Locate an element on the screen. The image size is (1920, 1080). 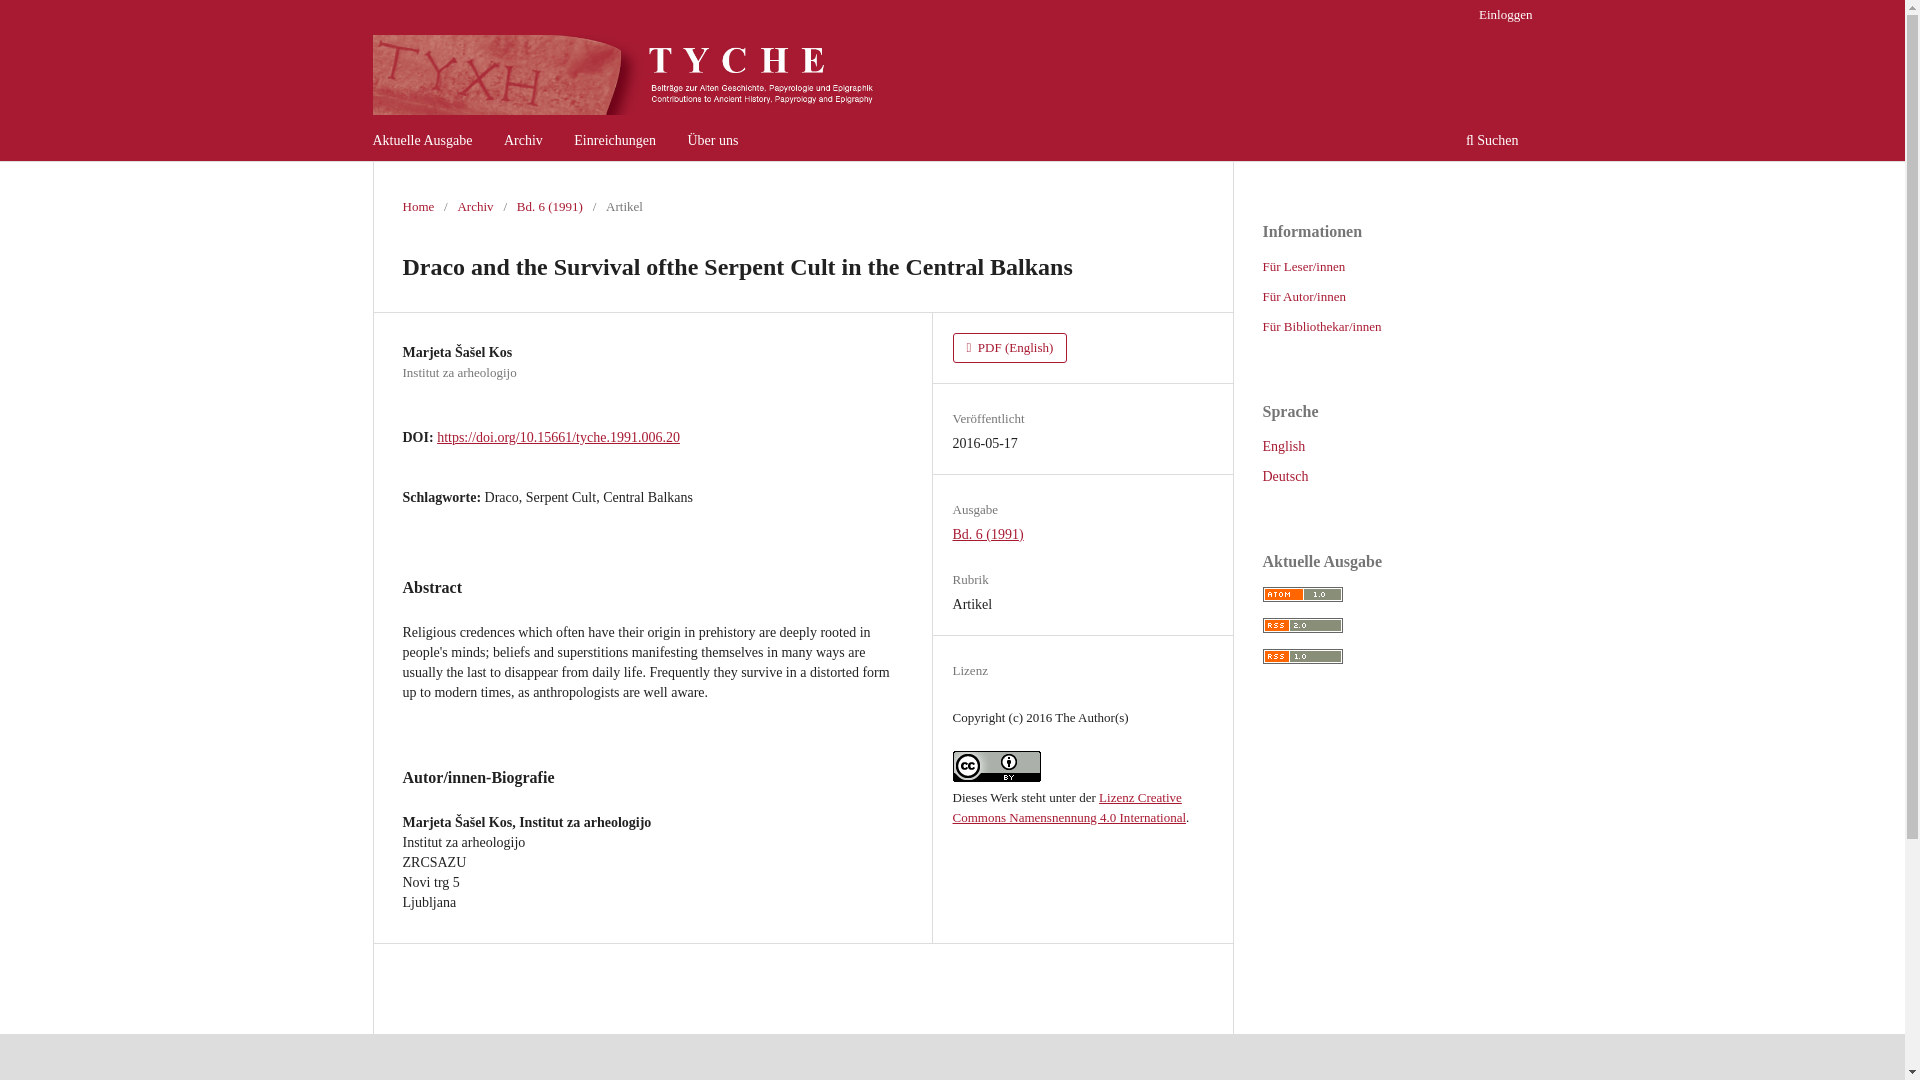
Archiv is located at coordinates (474, 206).